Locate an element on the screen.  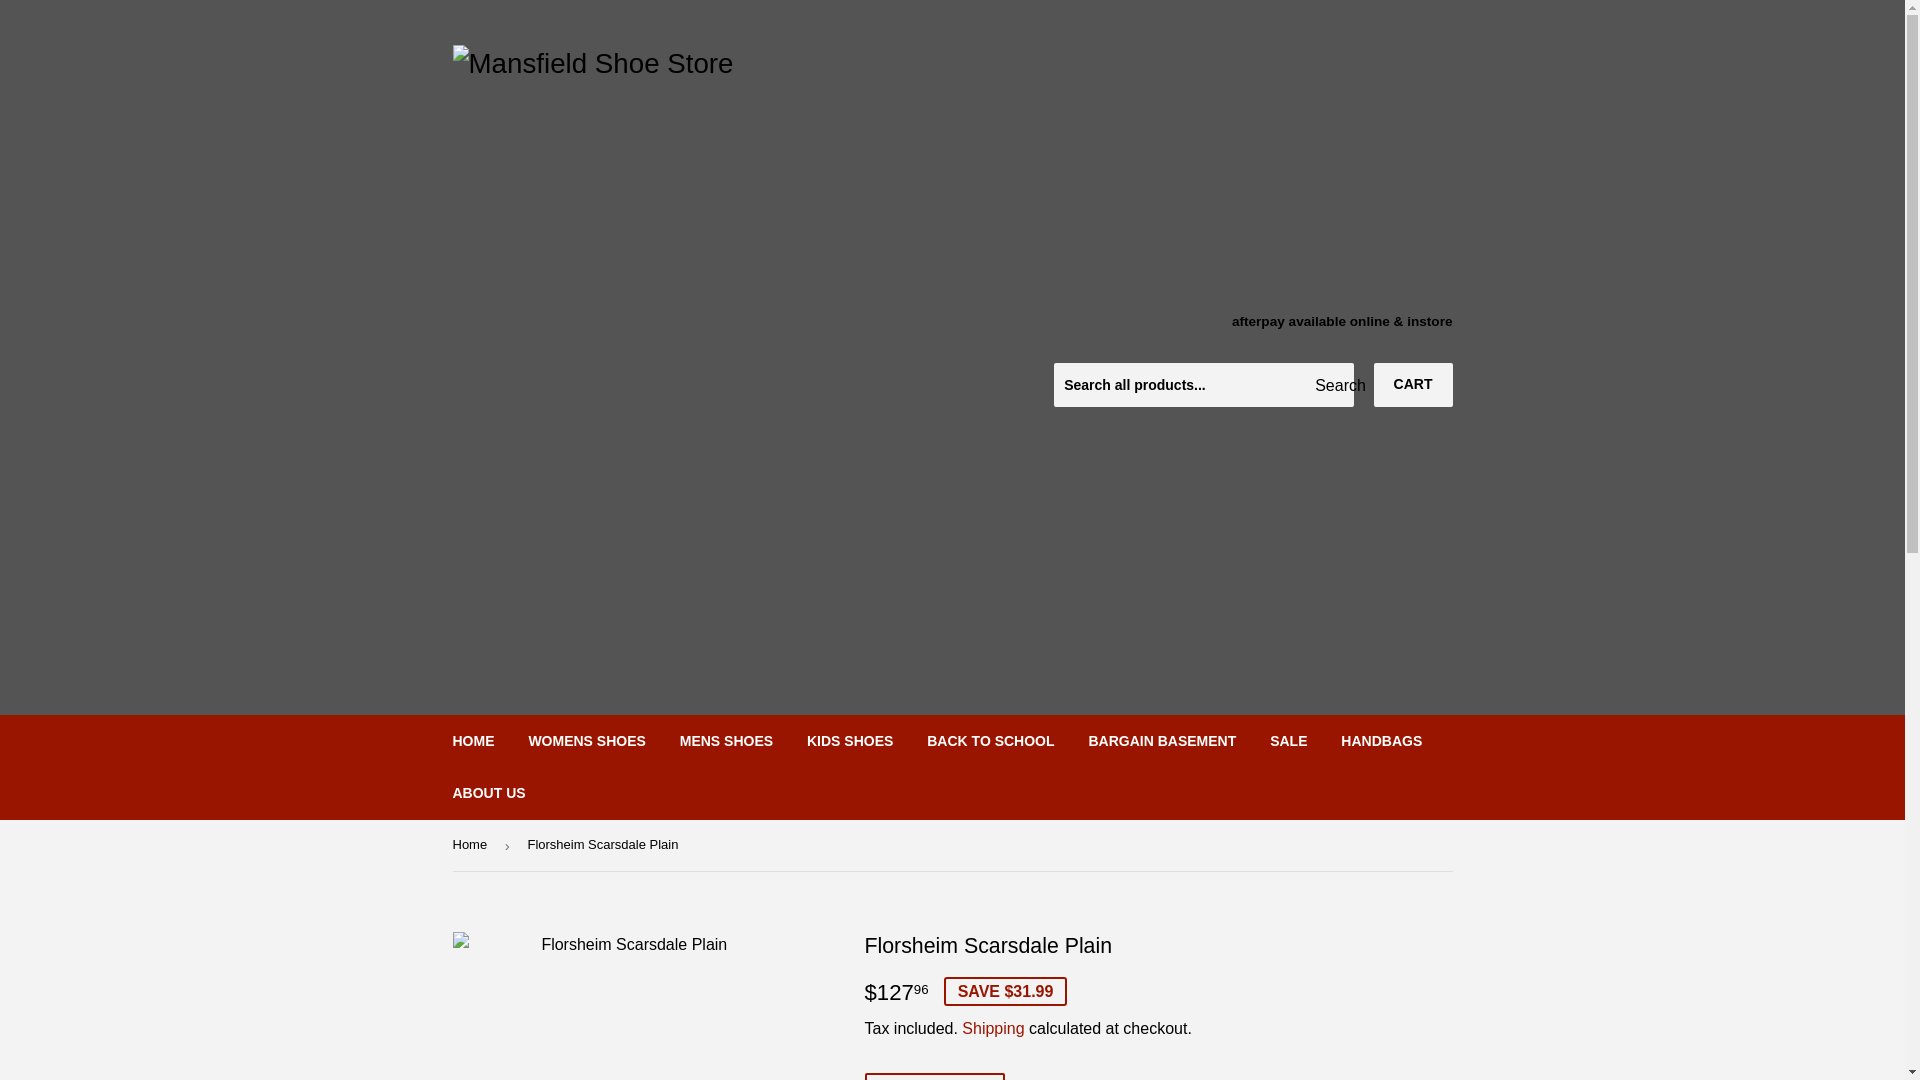
CART is located at coordinates (1414, 384).